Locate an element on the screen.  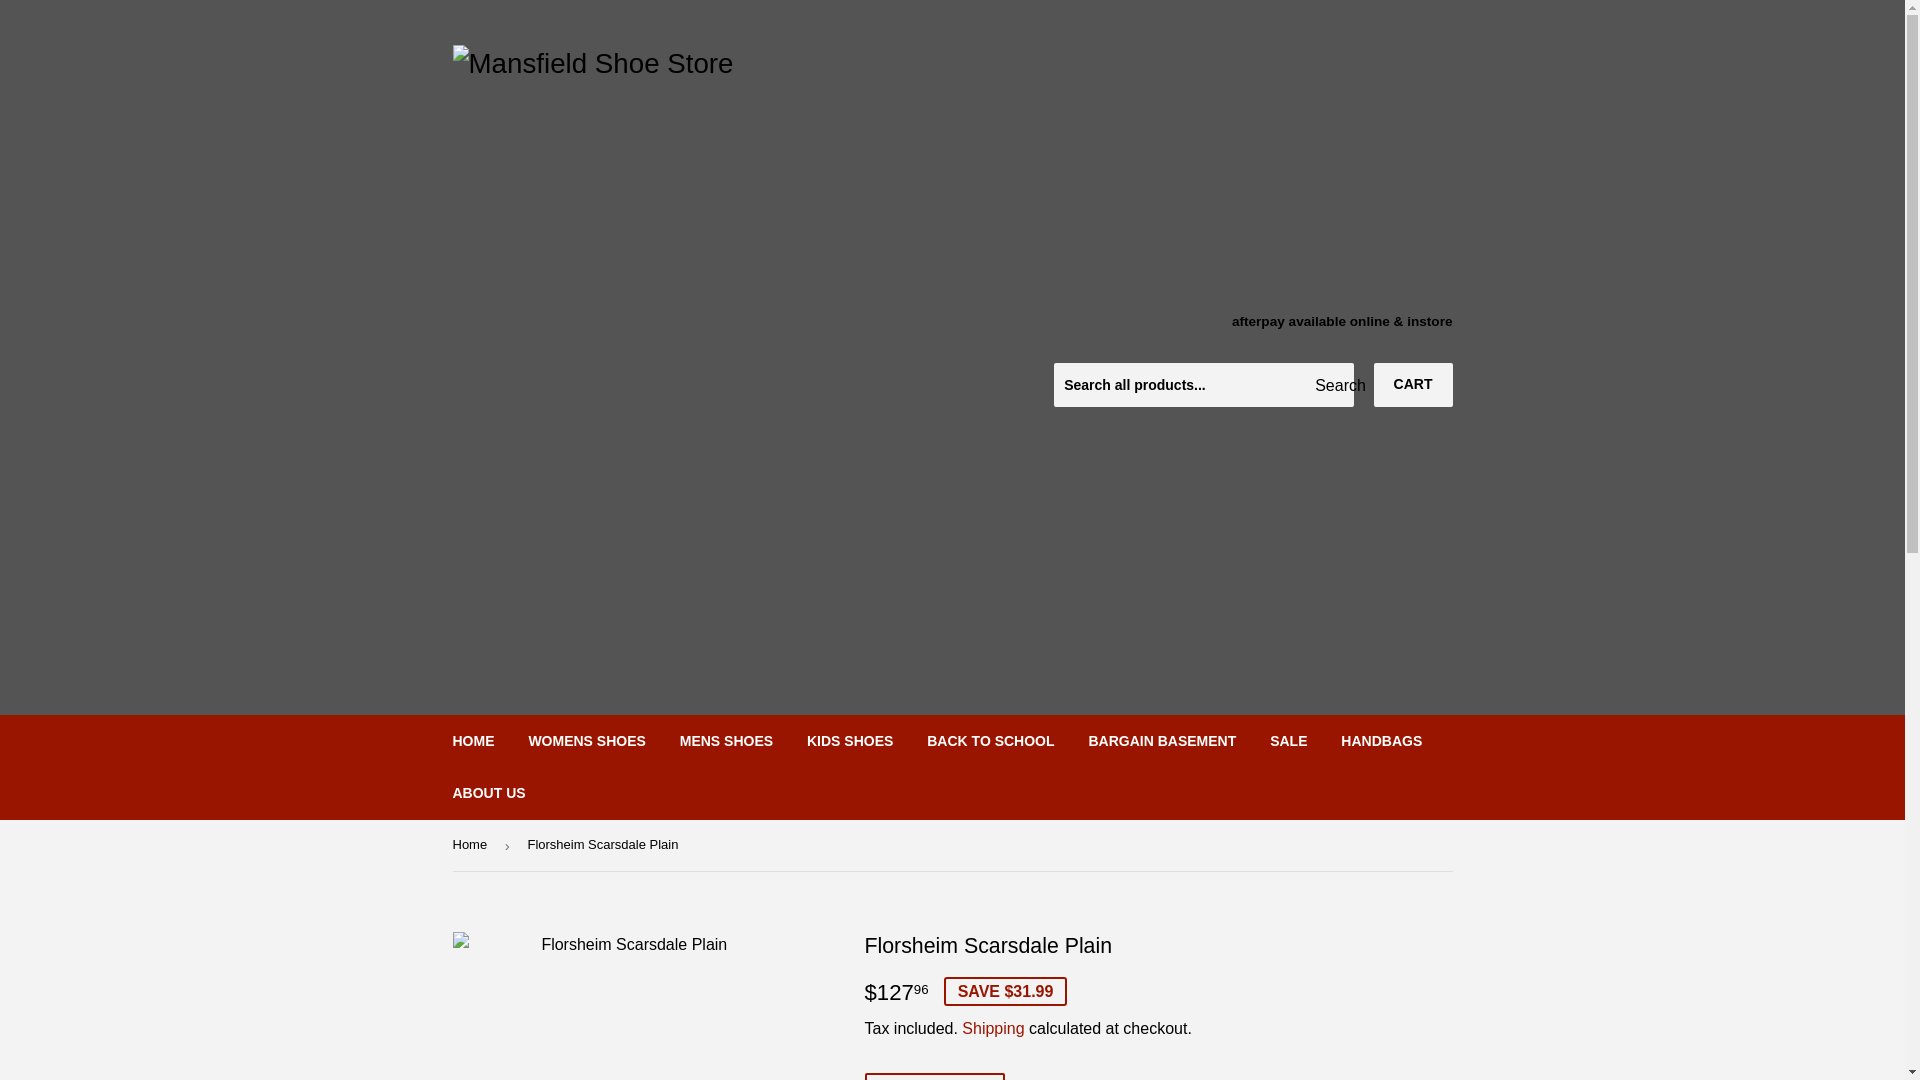
CART is located at coordinates (1414, 384).